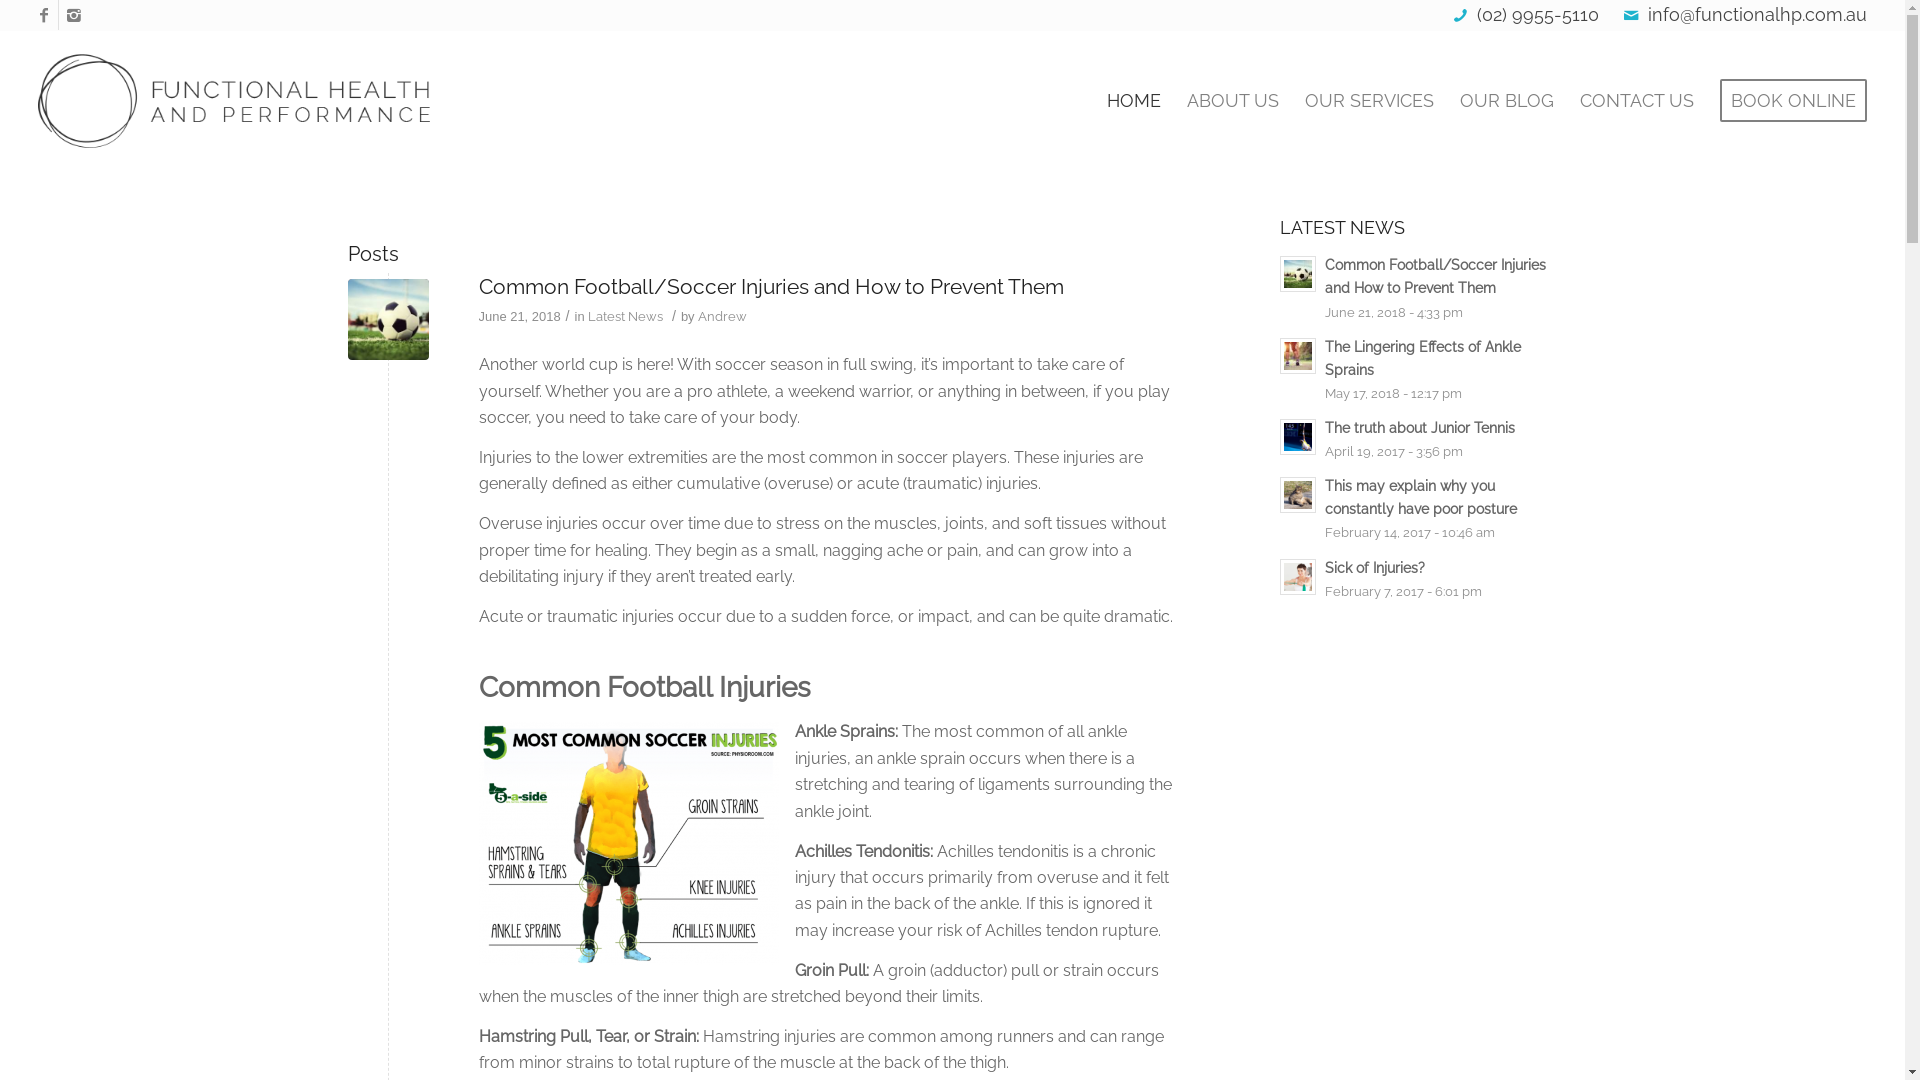  Describe the element at coordinates (1370, 101) in the screenshot. I see `OUR SERVICES` at that location.